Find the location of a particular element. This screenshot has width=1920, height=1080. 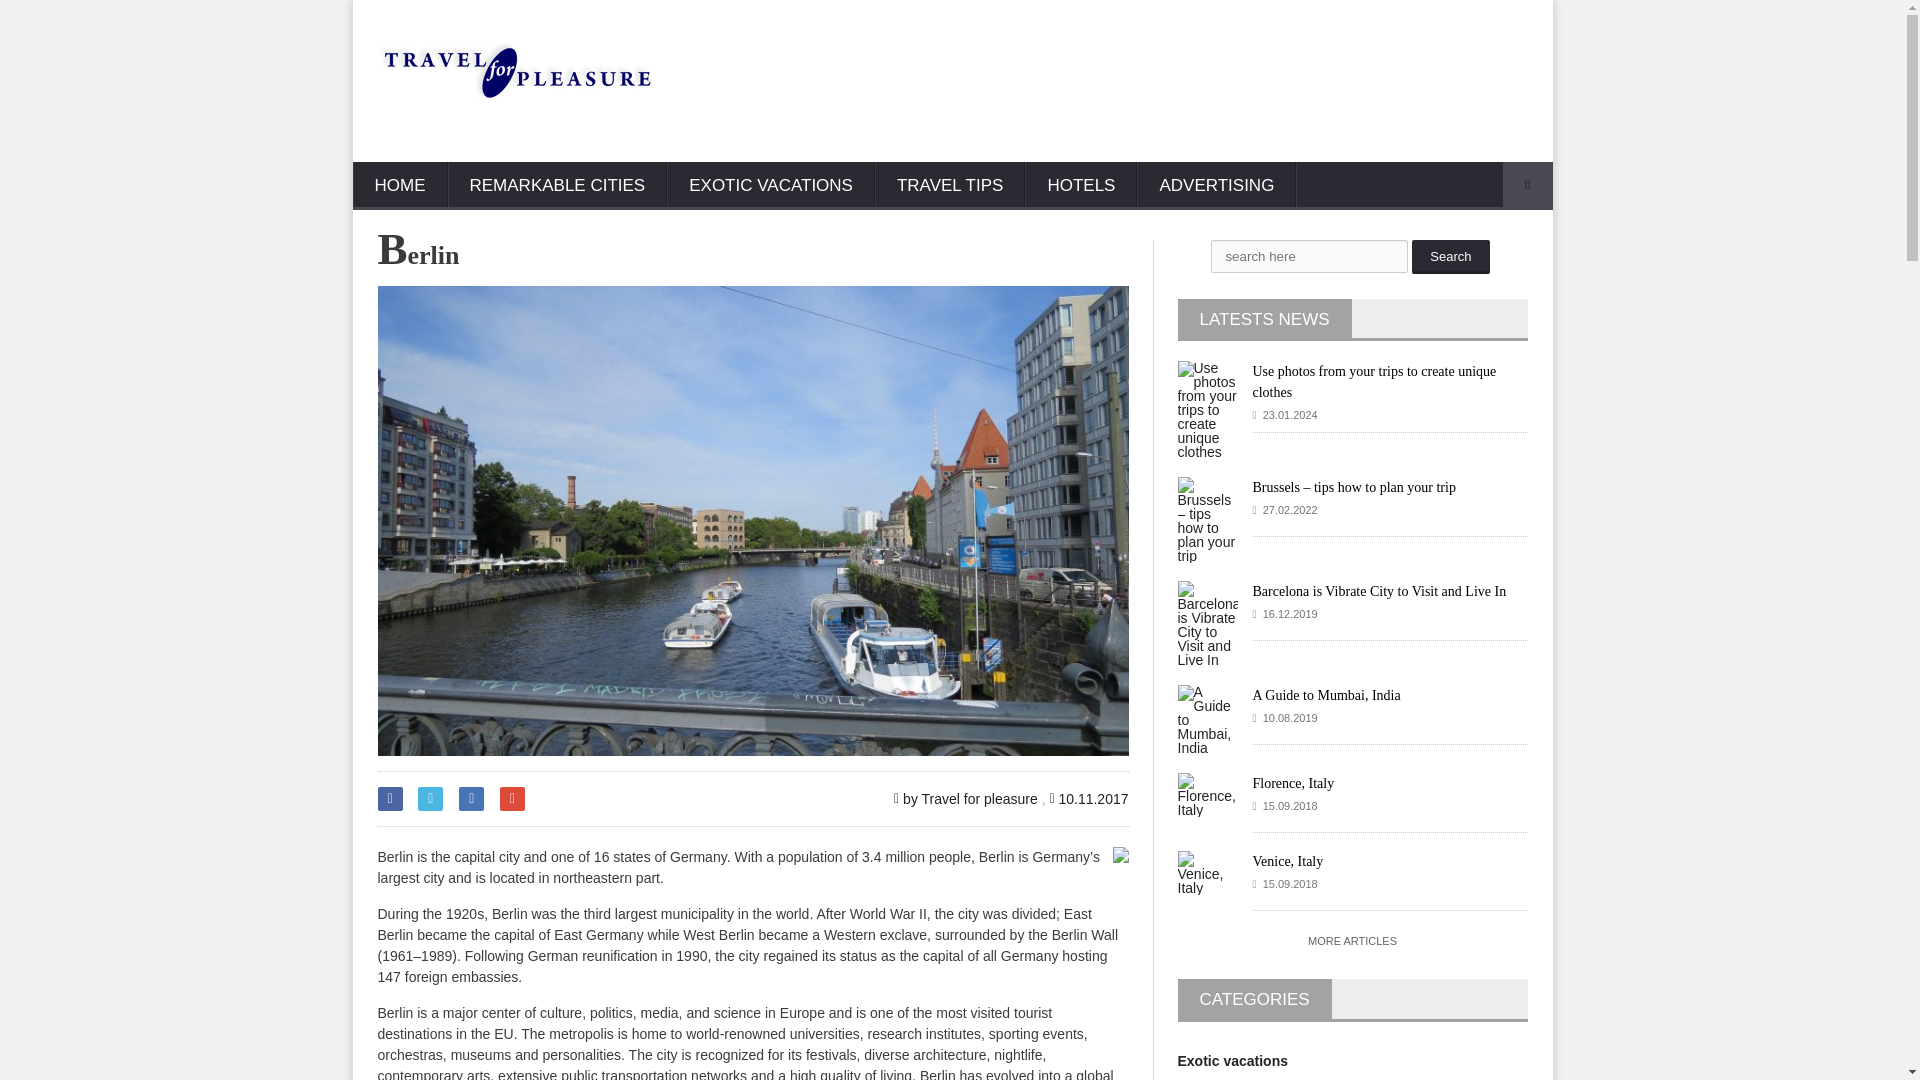

by Travel for pleasure is located at coordinates (966, 798).